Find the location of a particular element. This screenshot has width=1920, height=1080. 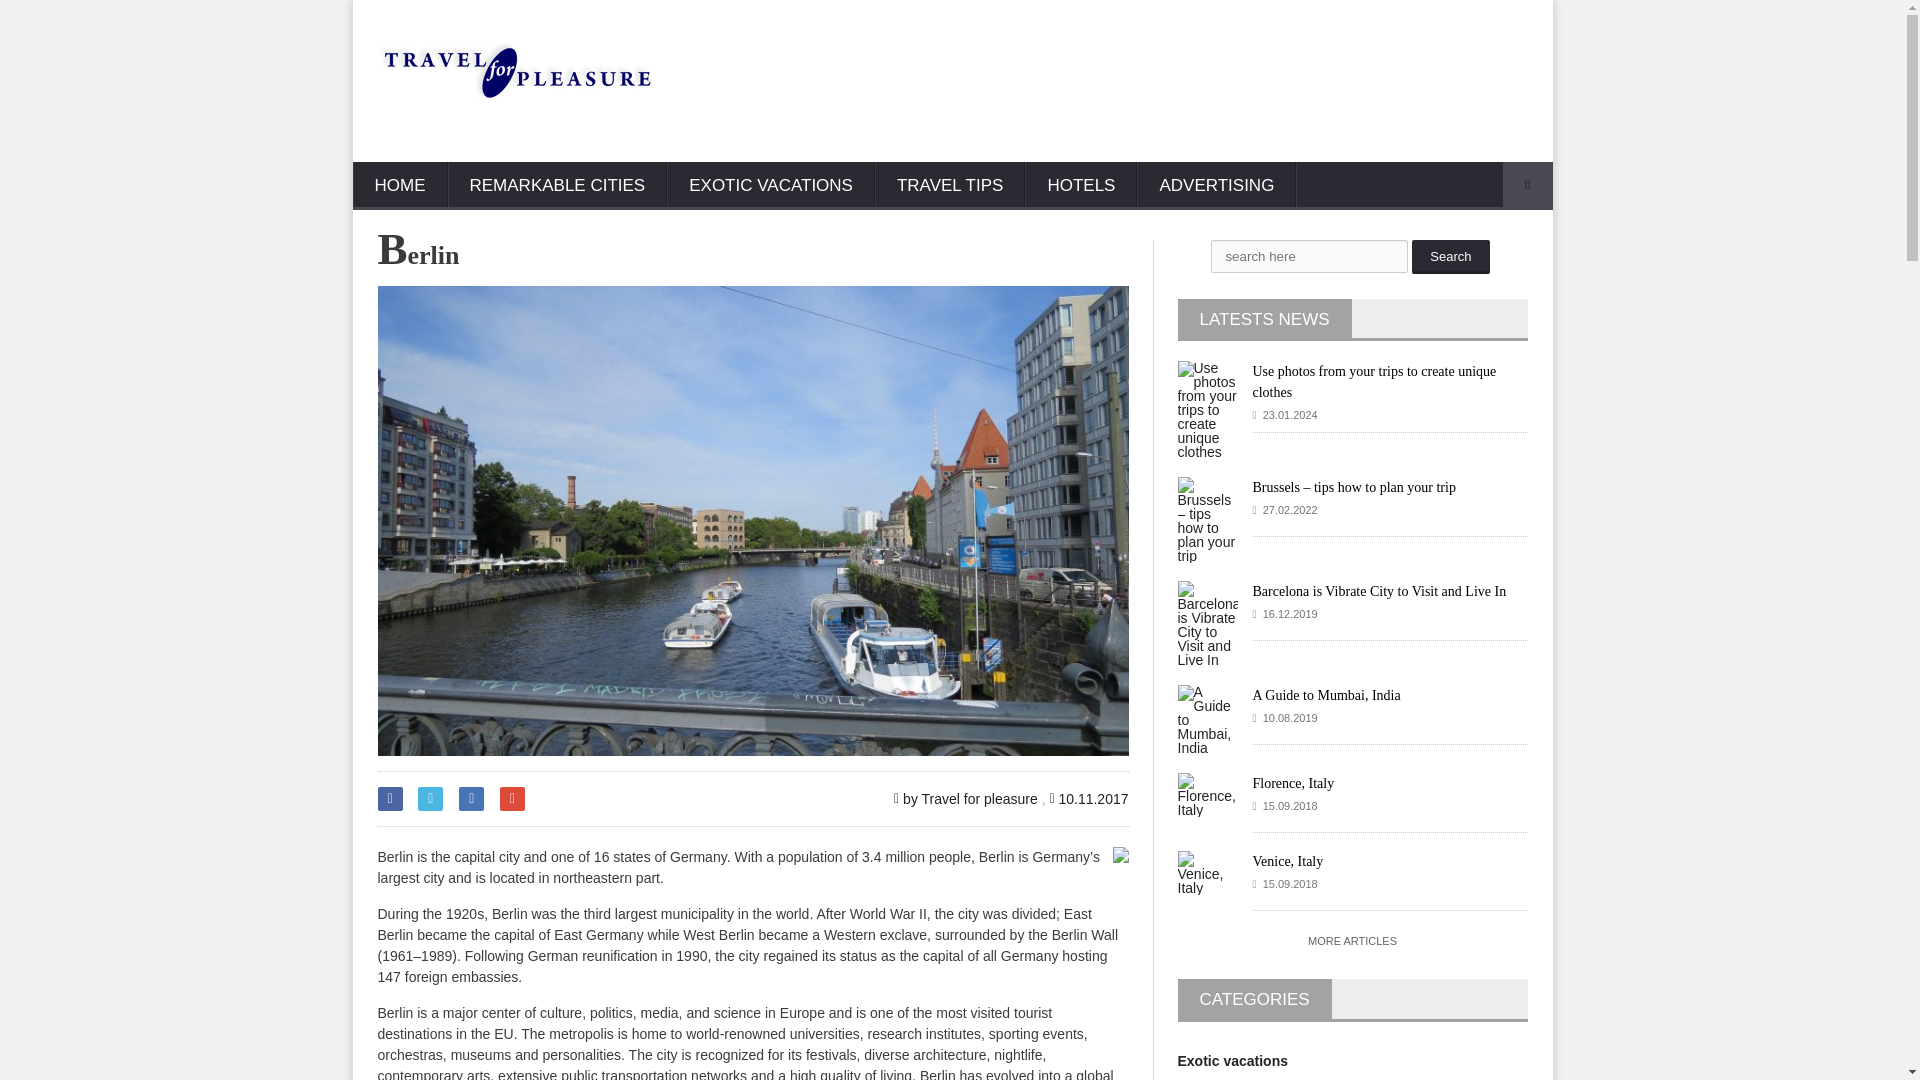

by Travel for pleasure is located at coordinates (966, 798).